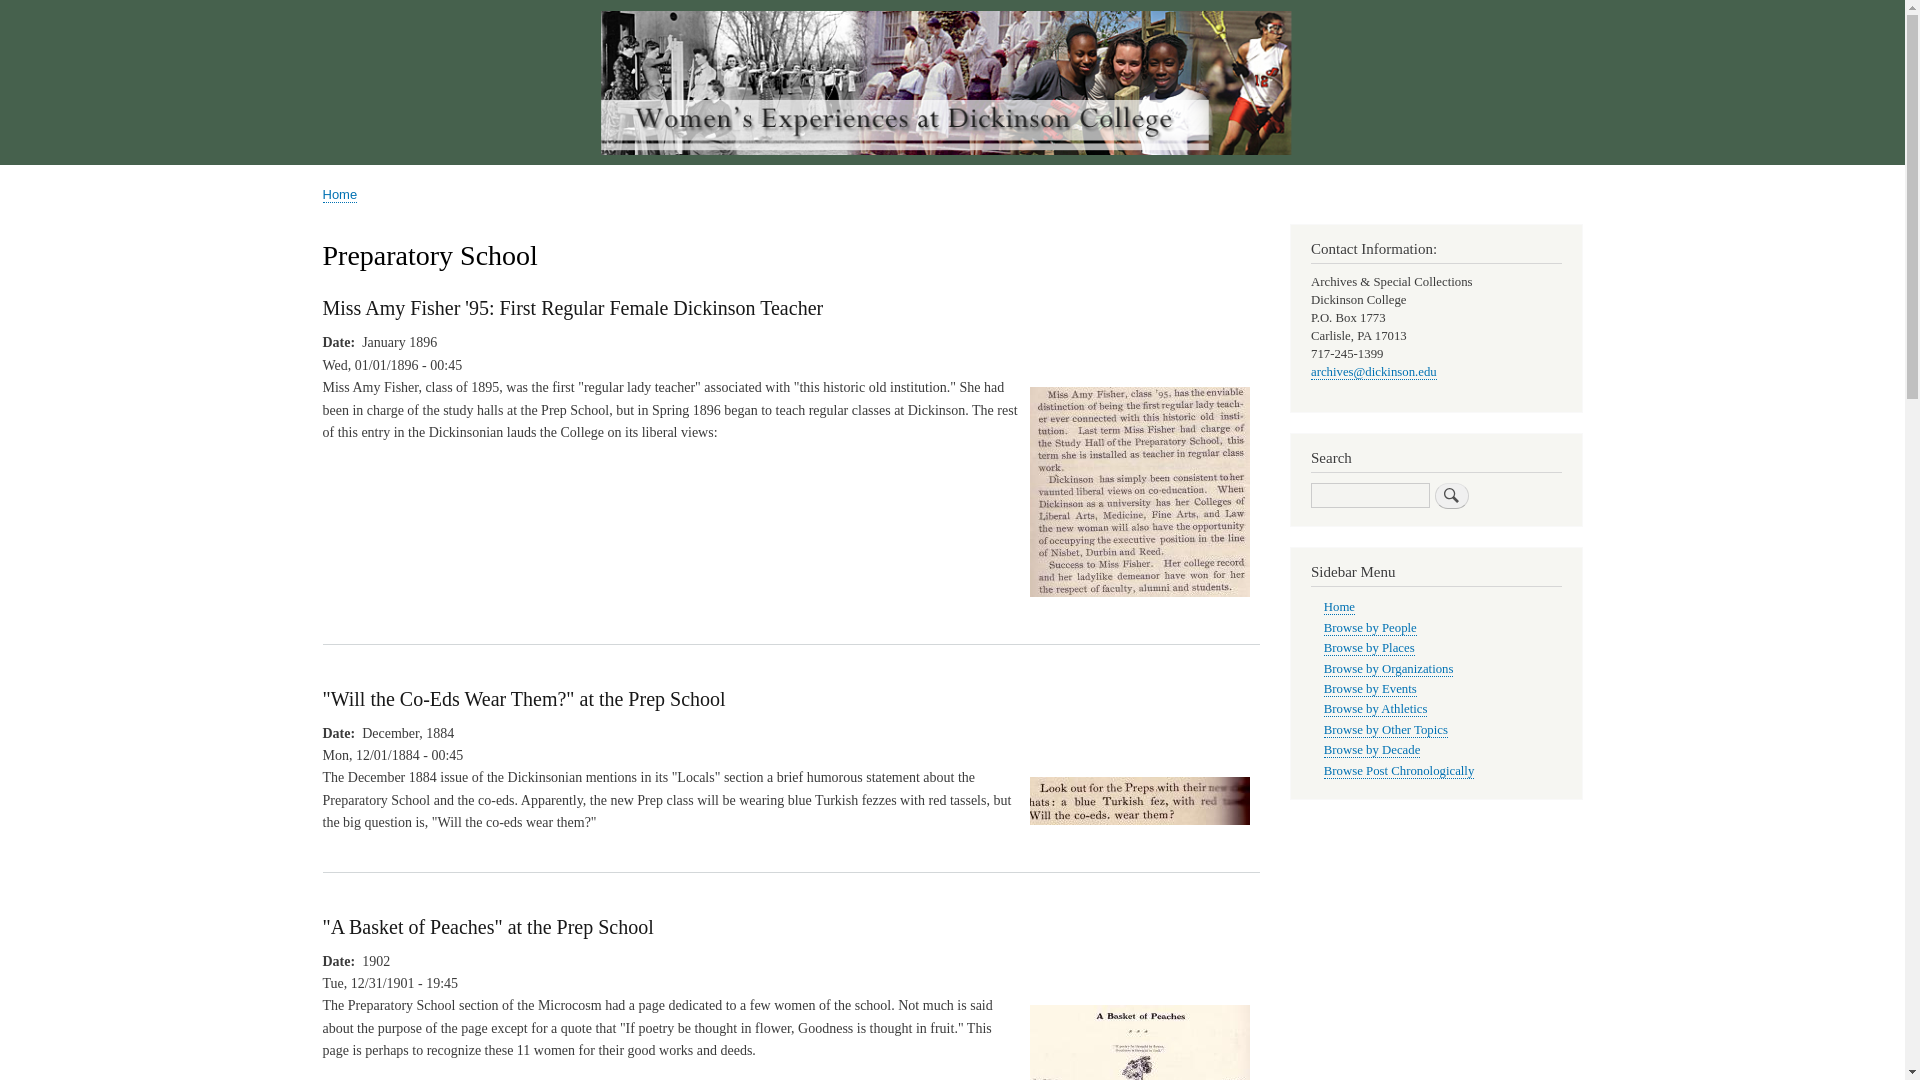  I want to click on Skip to main content, so click(952, 2).